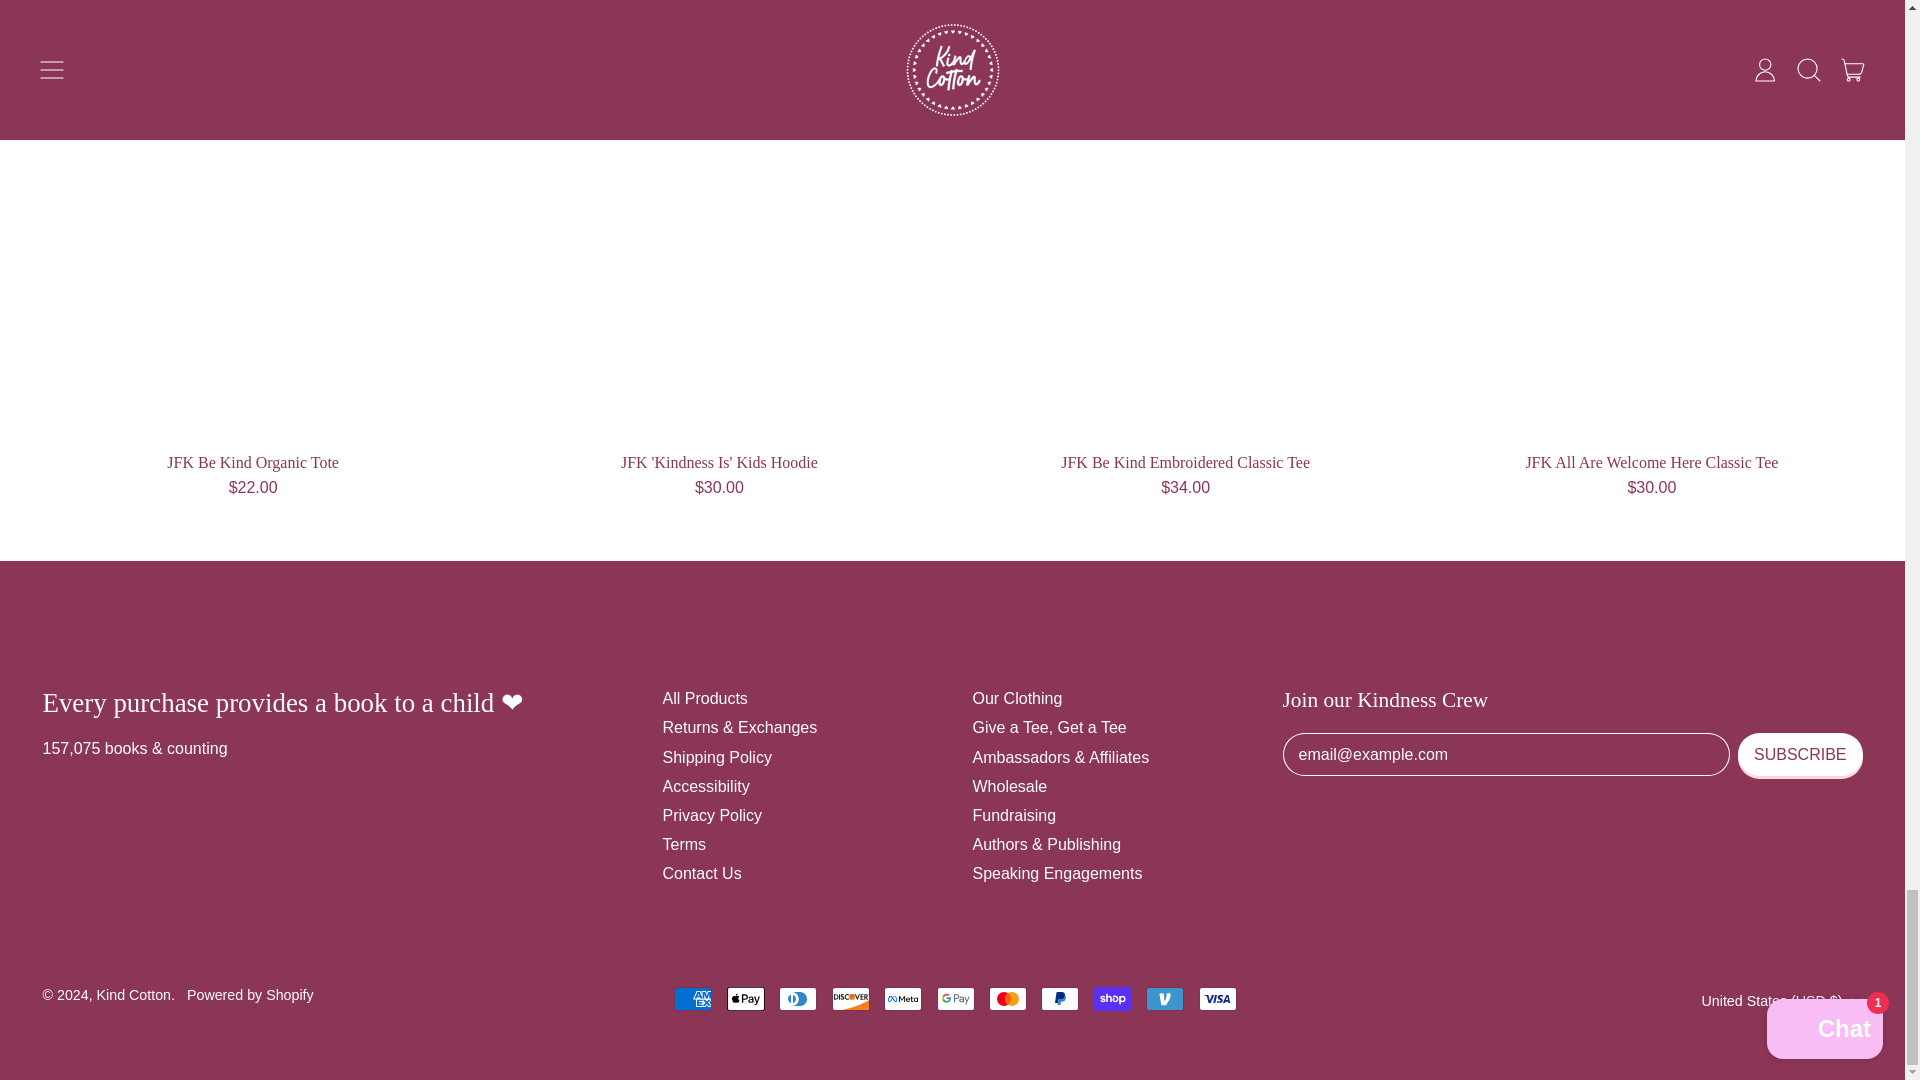  What do you see at coordinates (1008, 786) in the screenshot?
I see `Wholesale` at bounding box center [1008, 786].